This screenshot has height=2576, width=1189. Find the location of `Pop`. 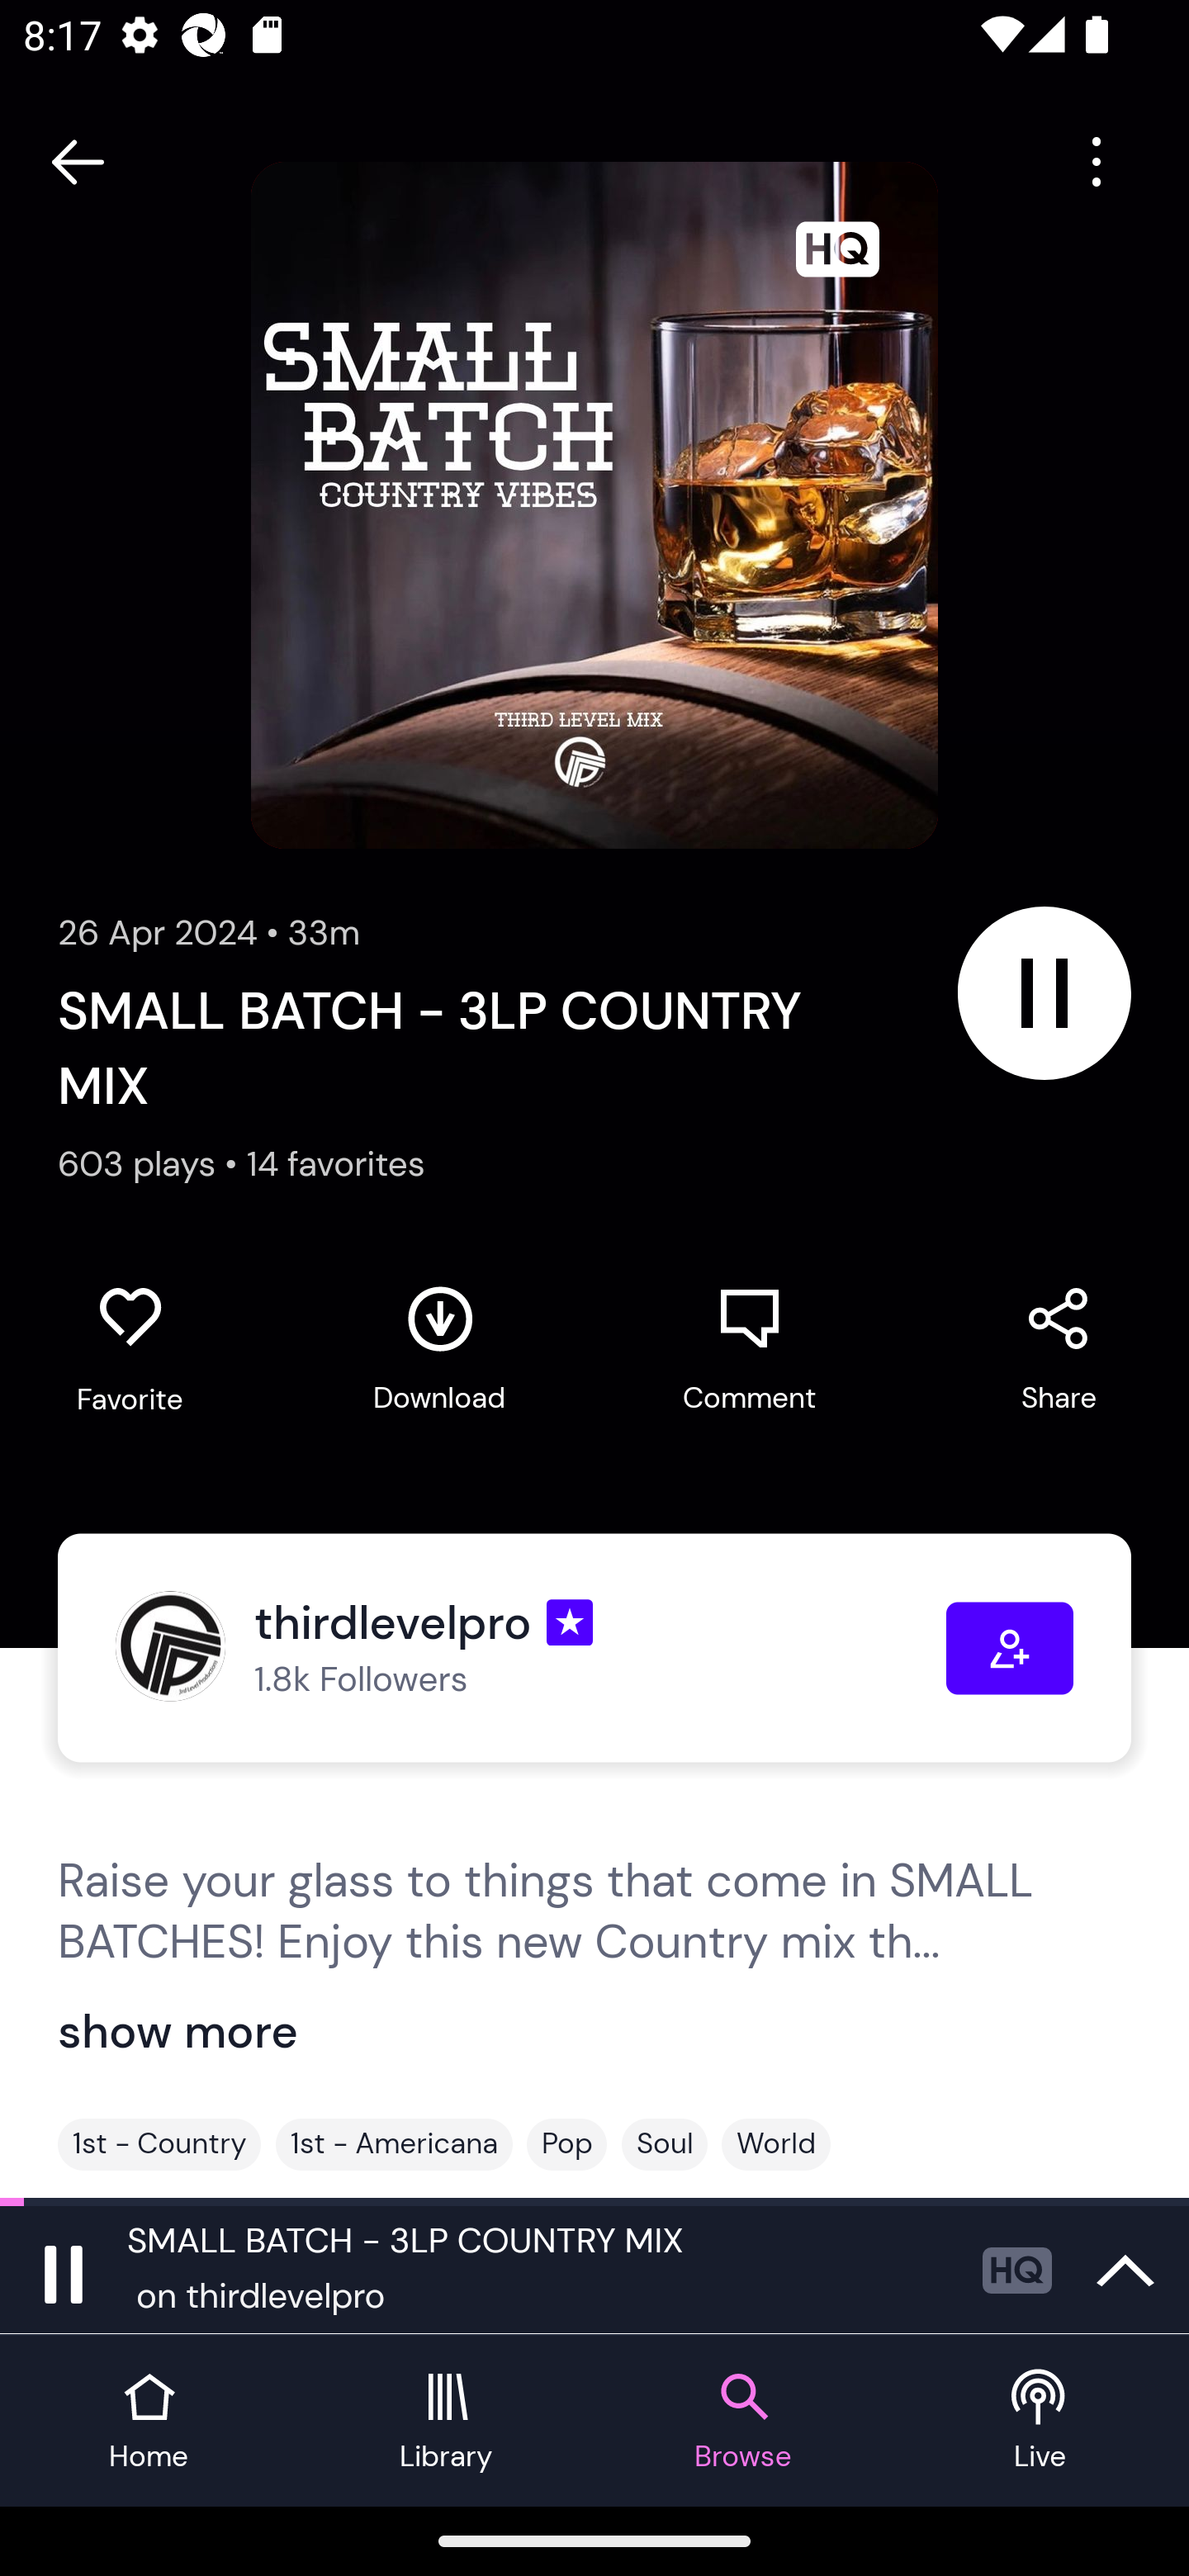

Pop is located at coordinates (566, 2144).